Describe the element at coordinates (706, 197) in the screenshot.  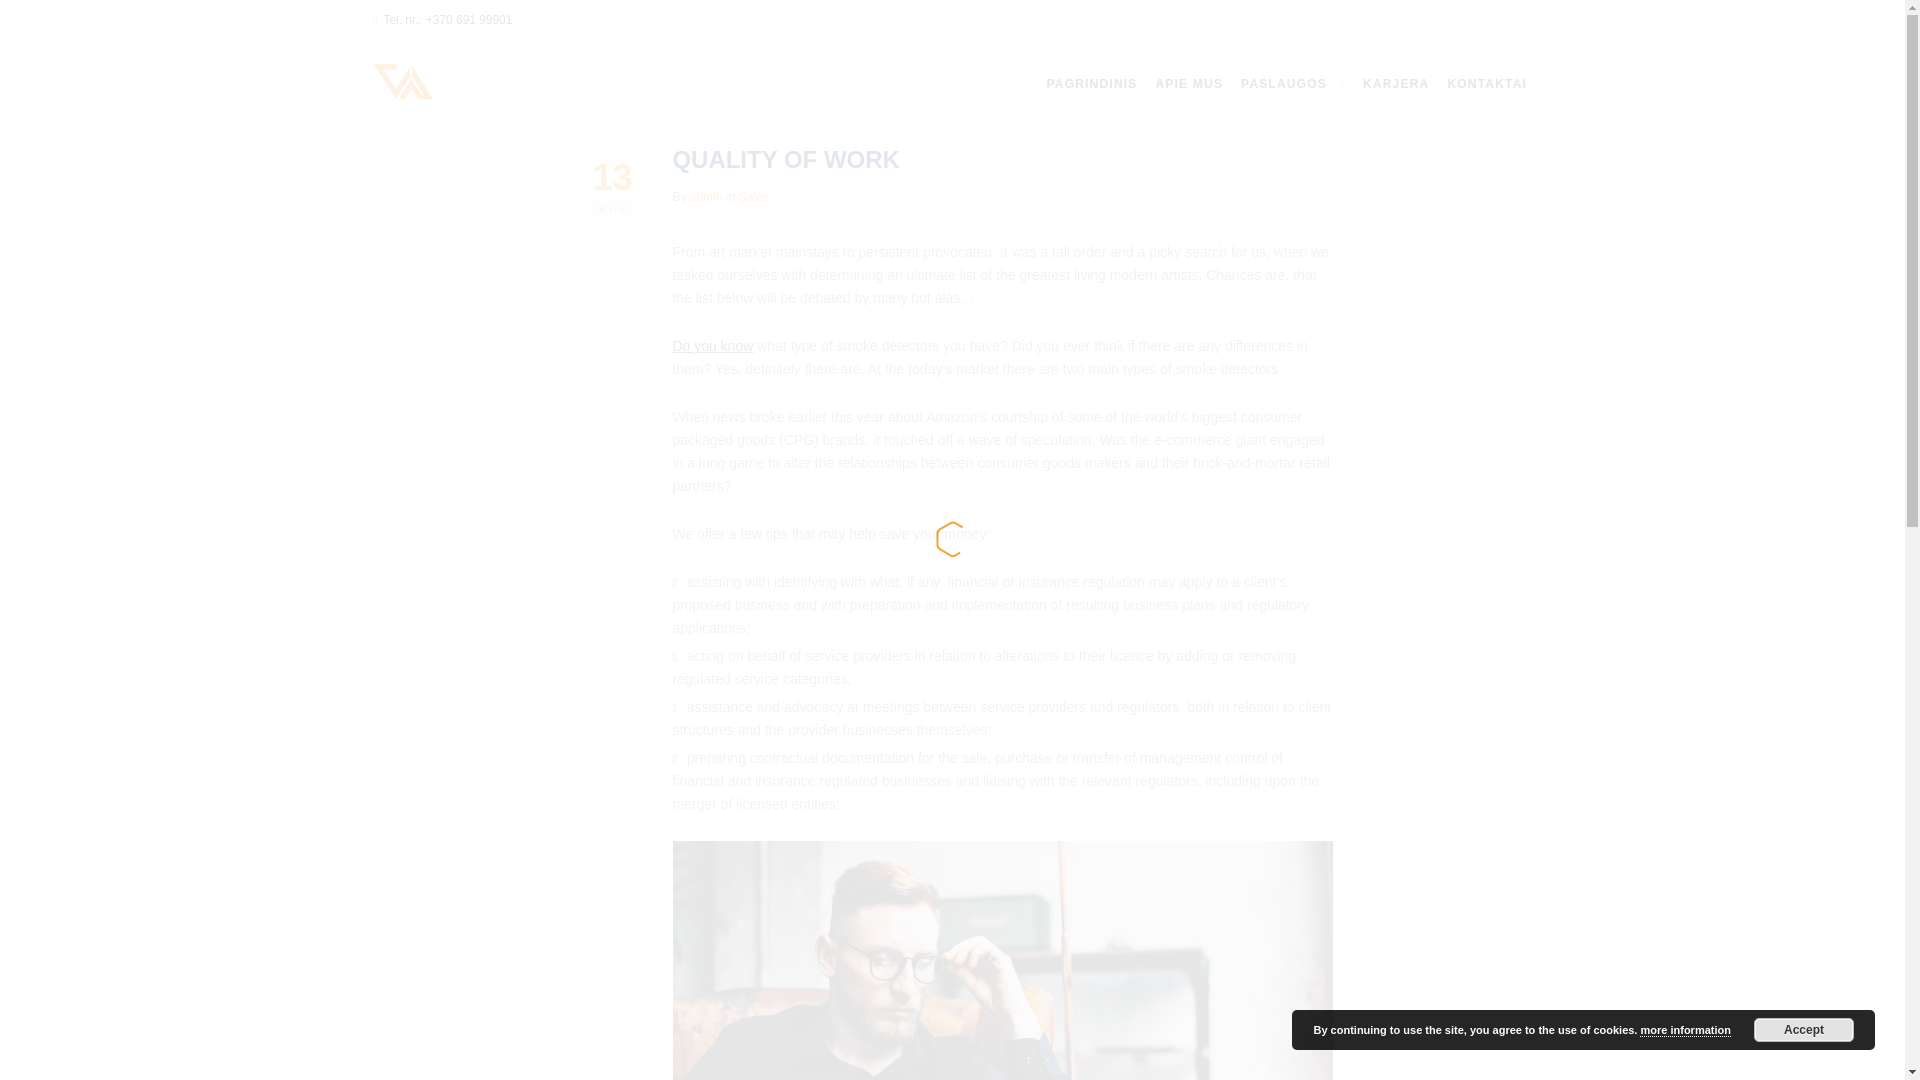
I see `admin` at that location.